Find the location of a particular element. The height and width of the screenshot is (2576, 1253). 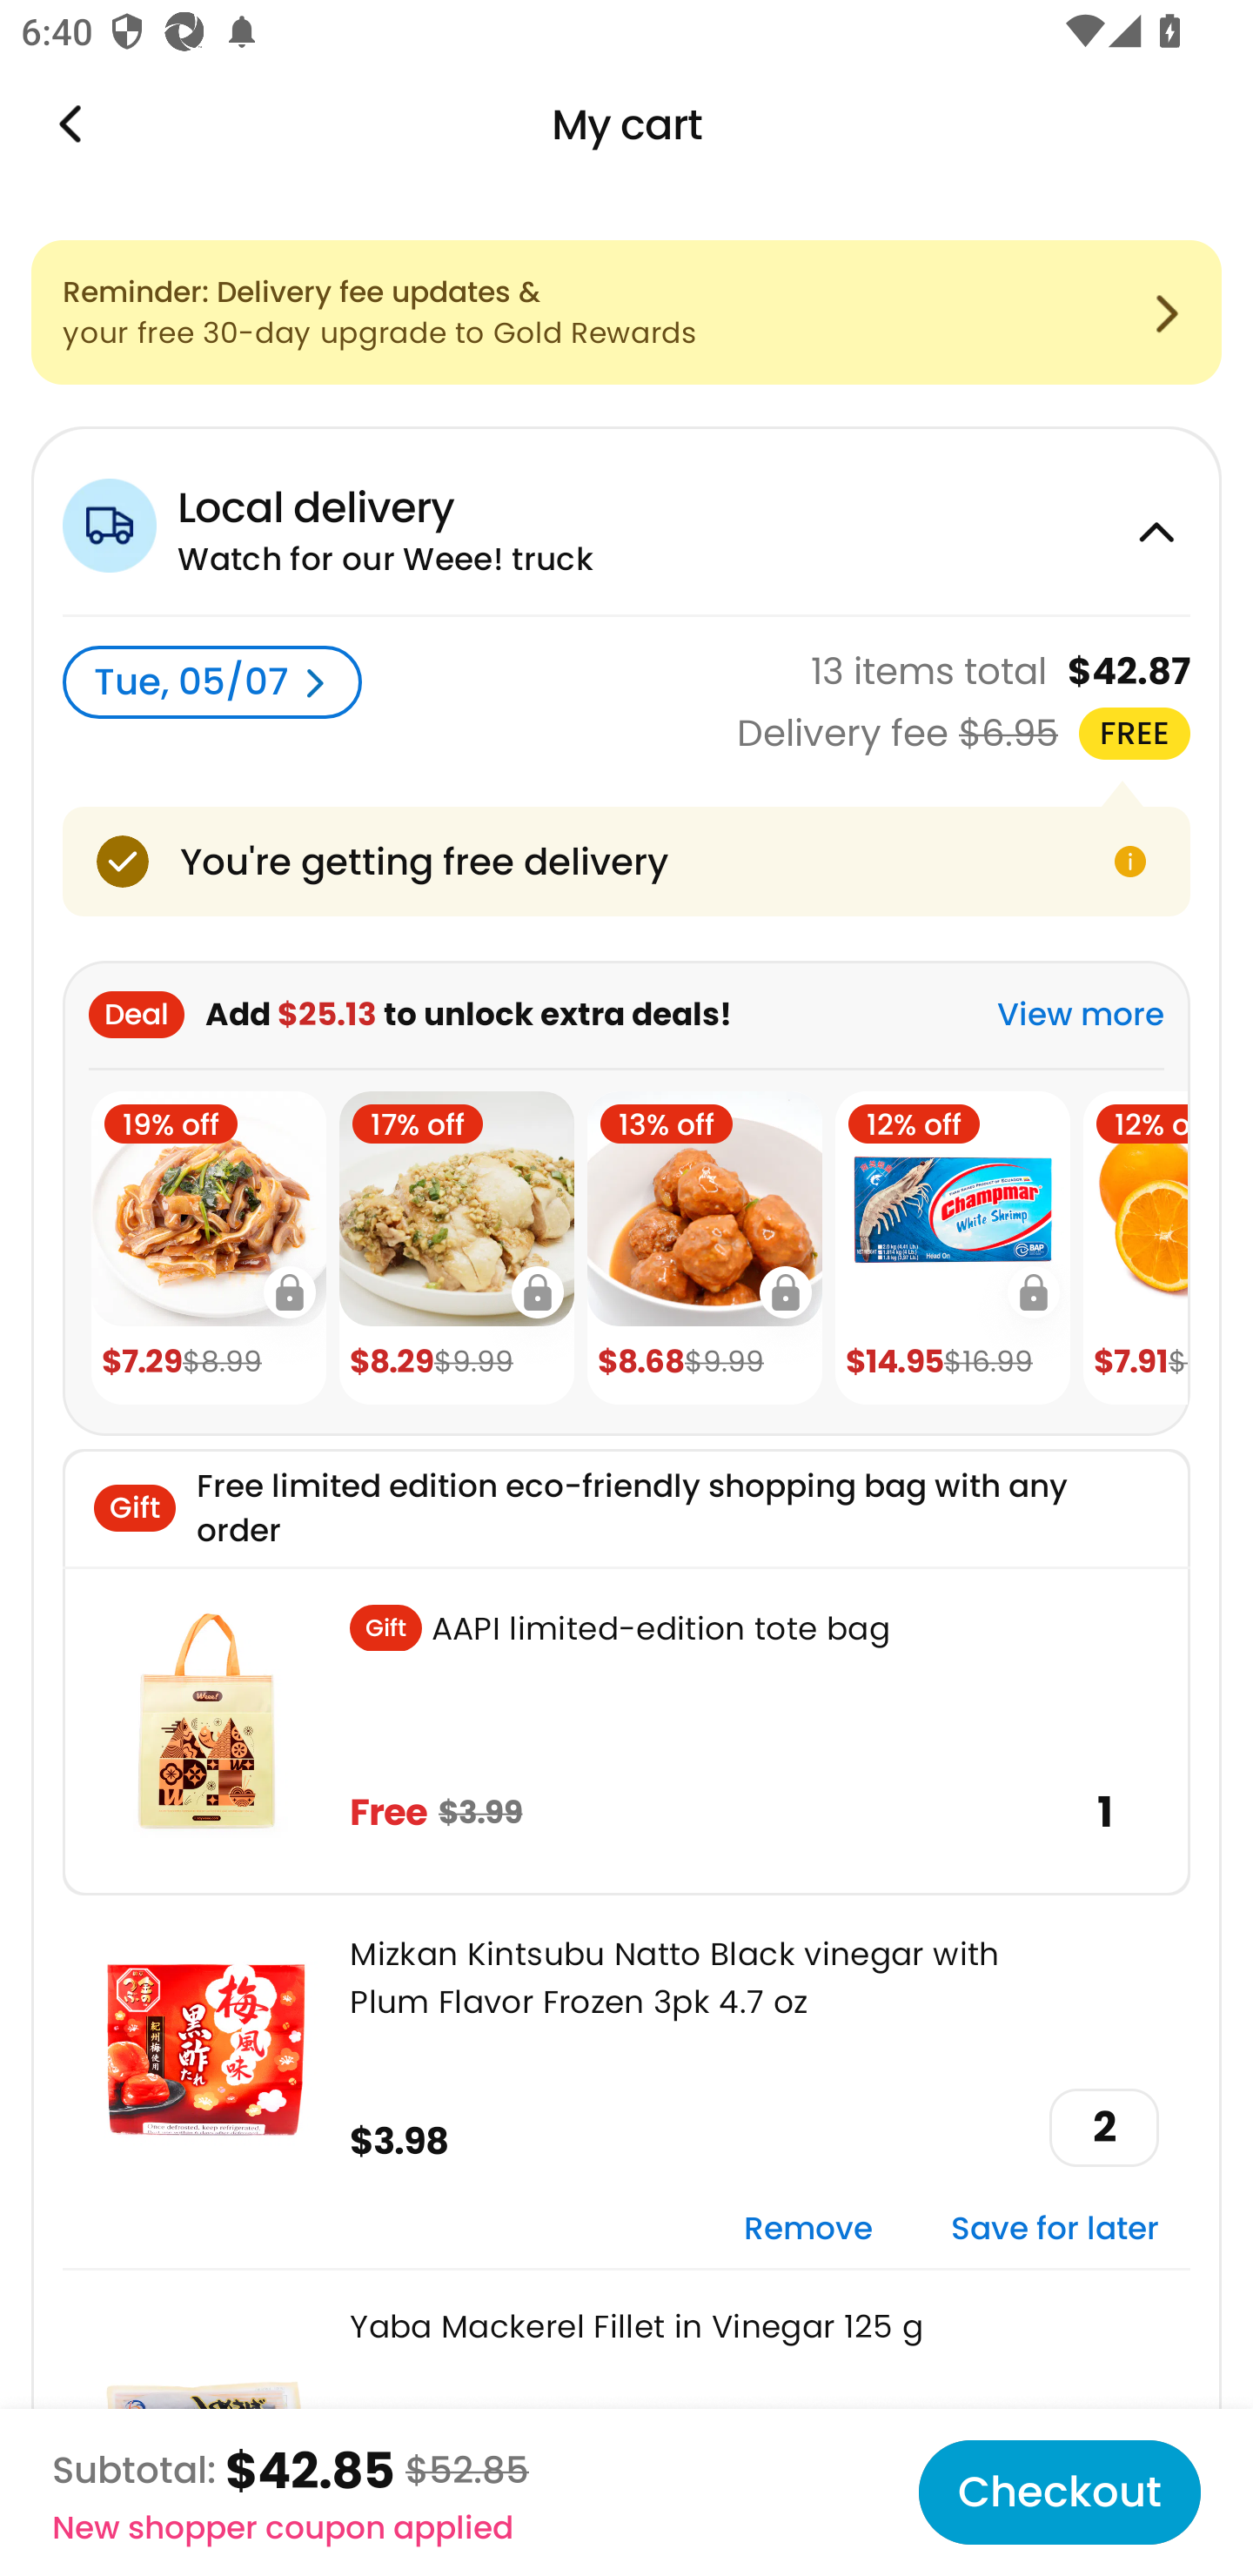

Local delivery Watch for our Weee! truck is located at coordinates (626, 521).